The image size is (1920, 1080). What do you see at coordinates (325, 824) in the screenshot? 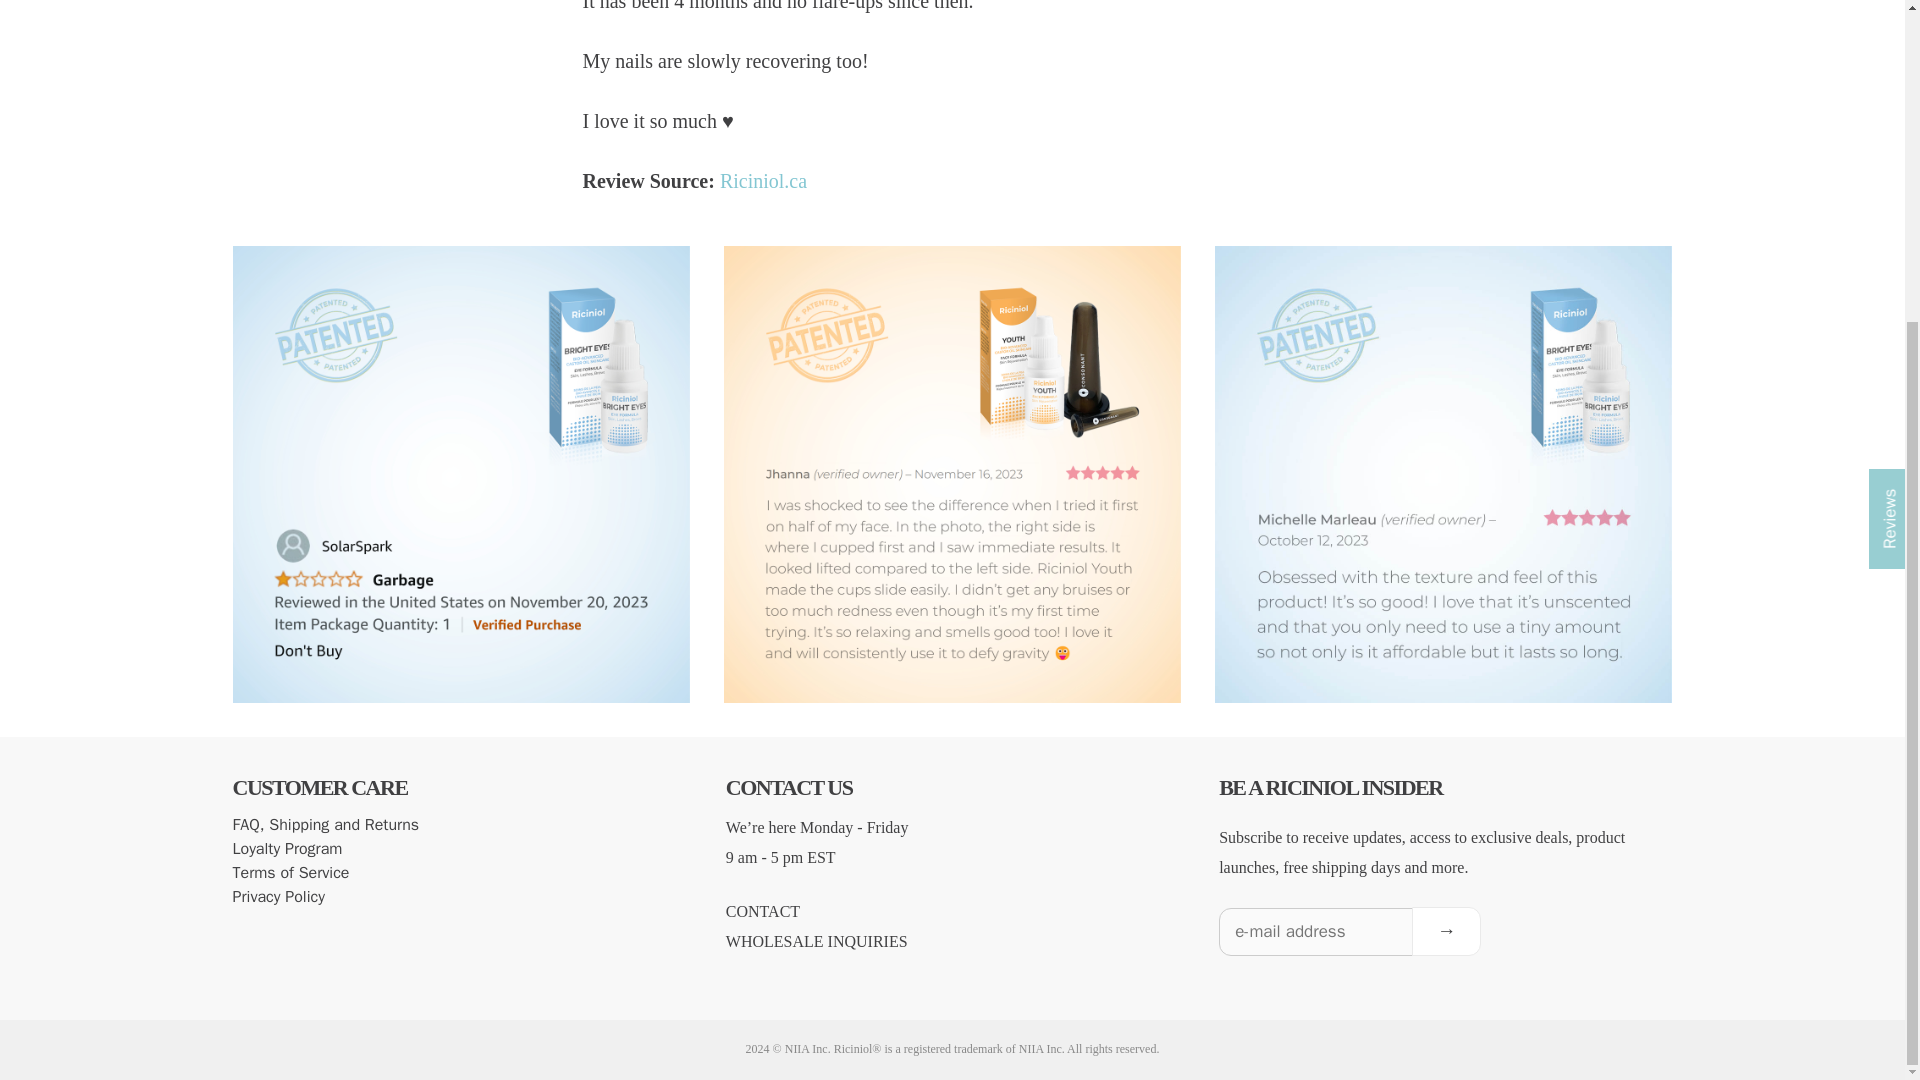
I see `FAQ, Shipping and Returns` at bounding box center [325, 824].